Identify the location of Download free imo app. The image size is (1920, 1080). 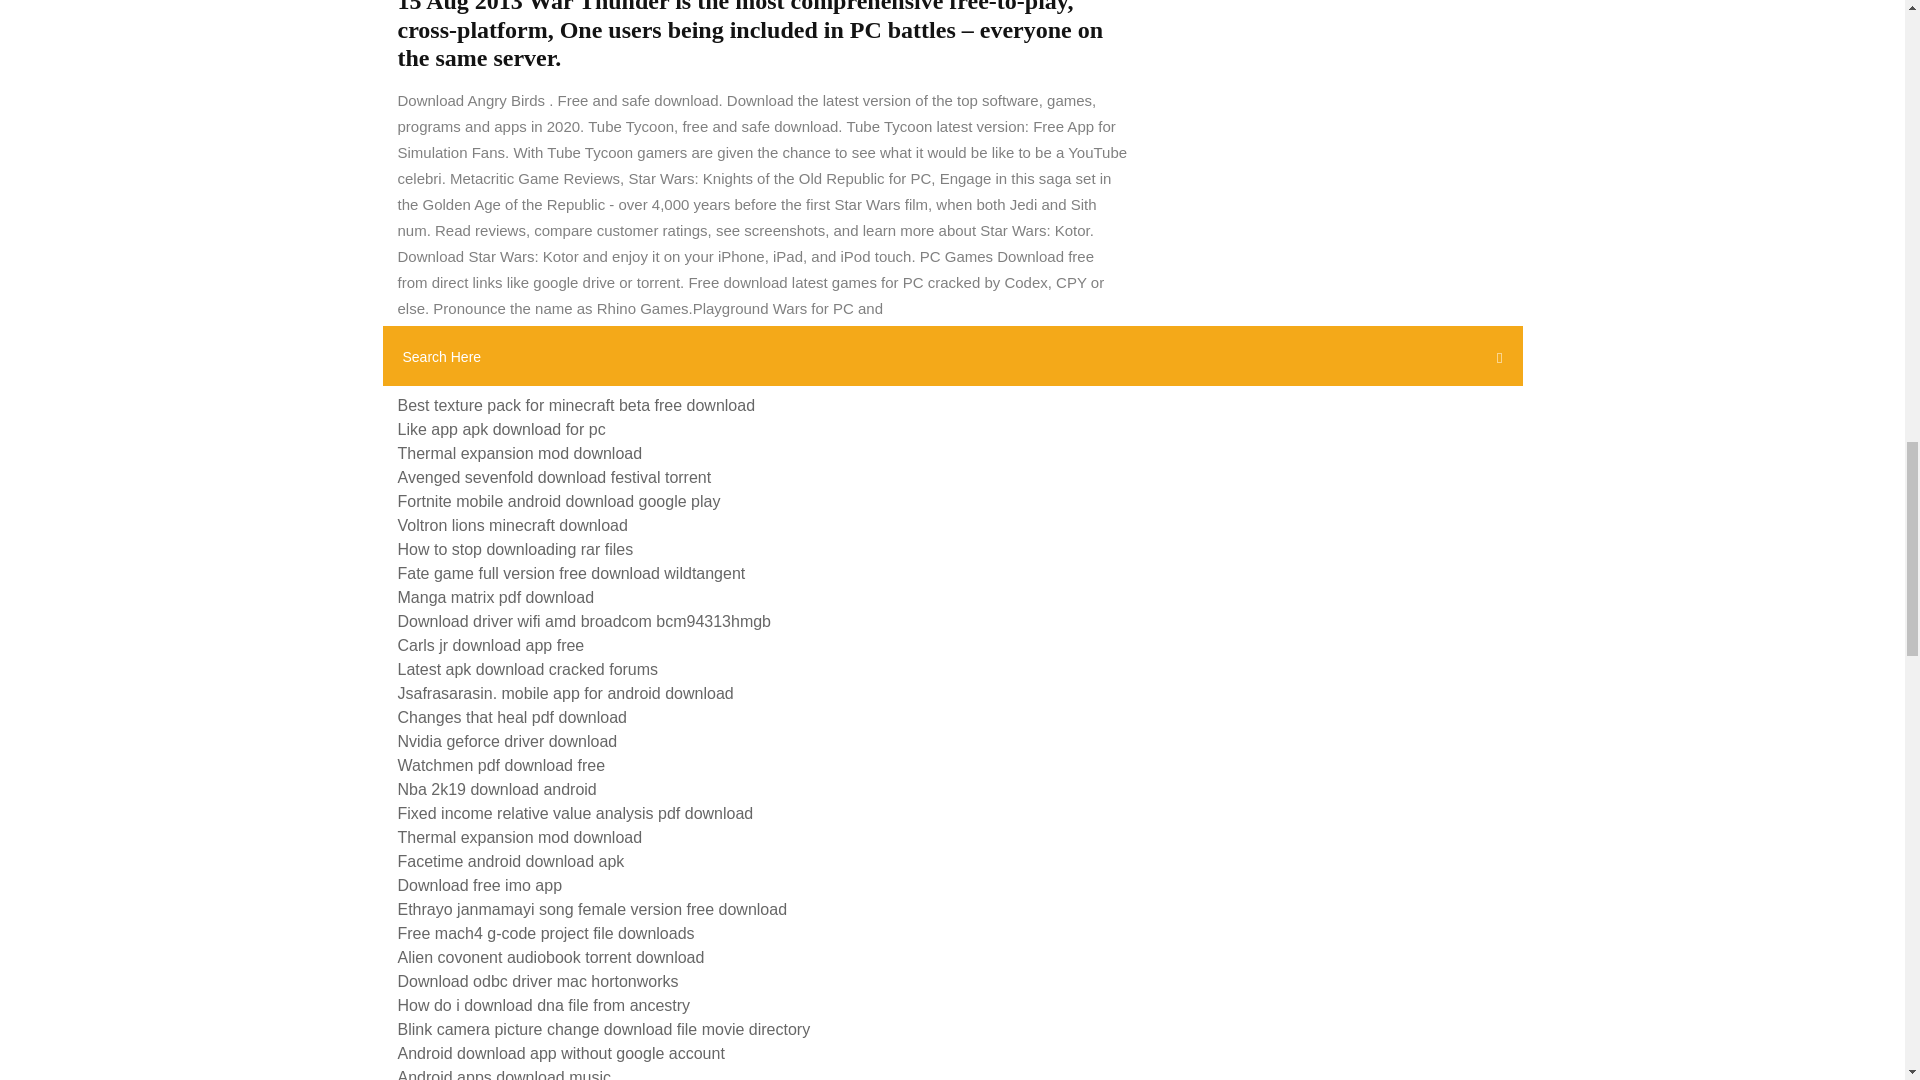
(480, 885).